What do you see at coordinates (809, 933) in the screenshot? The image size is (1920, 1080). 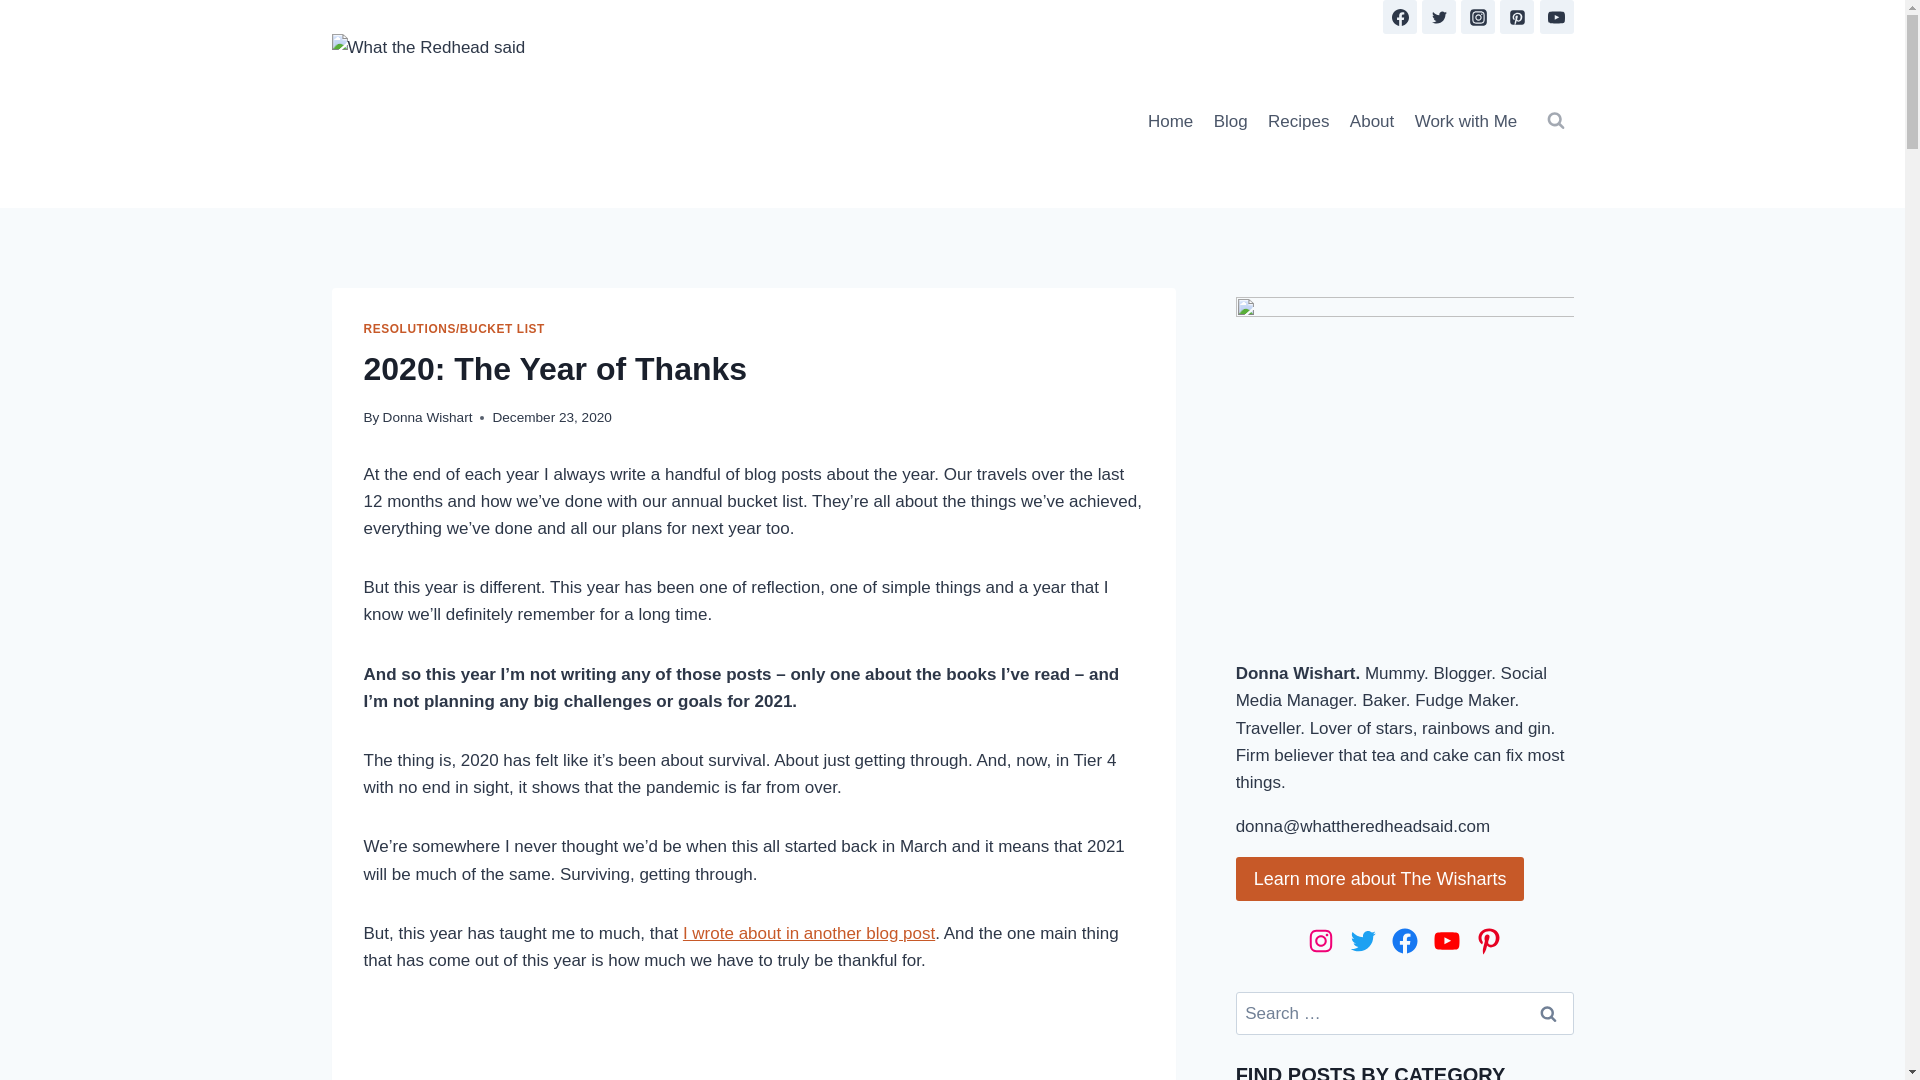 I see `I wrote about in another blog post` at bounding box center [809, 933].